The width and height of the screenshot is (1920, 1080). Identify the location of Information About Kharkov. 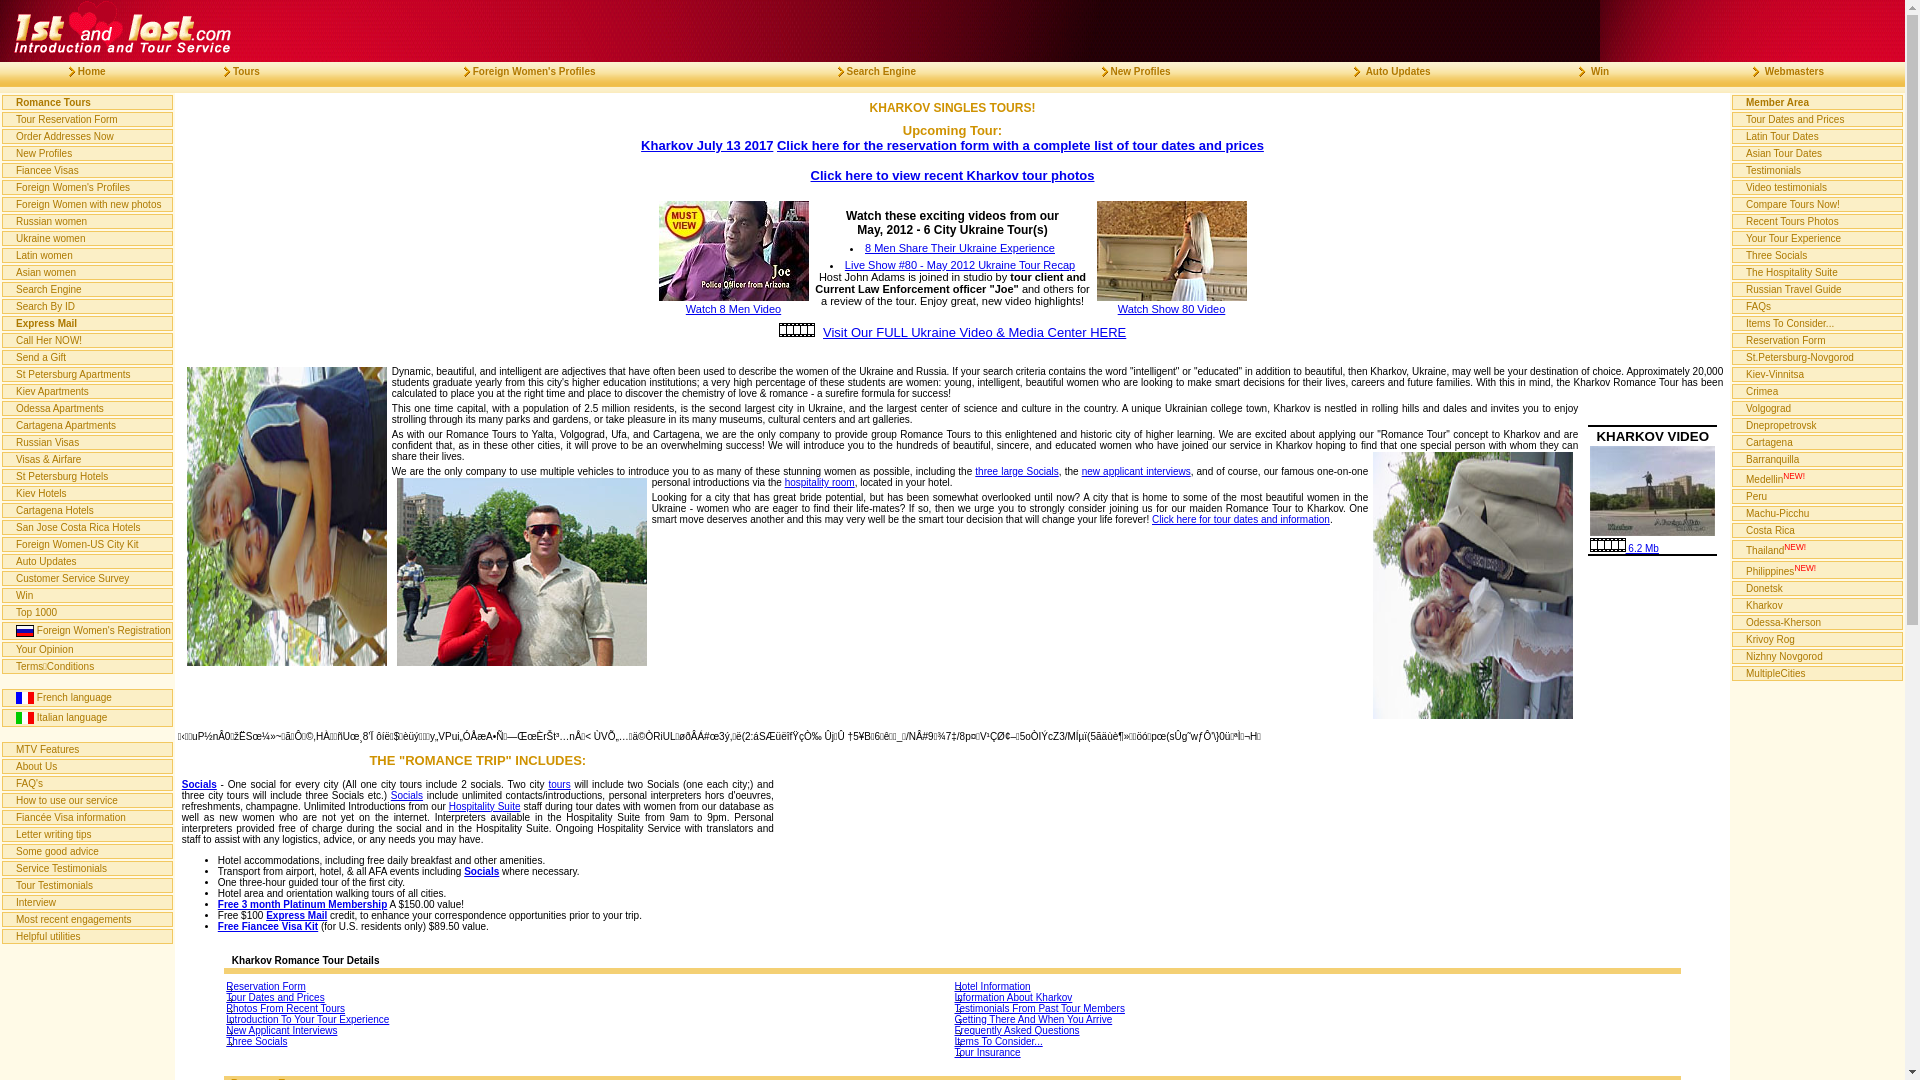
(1316, 998).